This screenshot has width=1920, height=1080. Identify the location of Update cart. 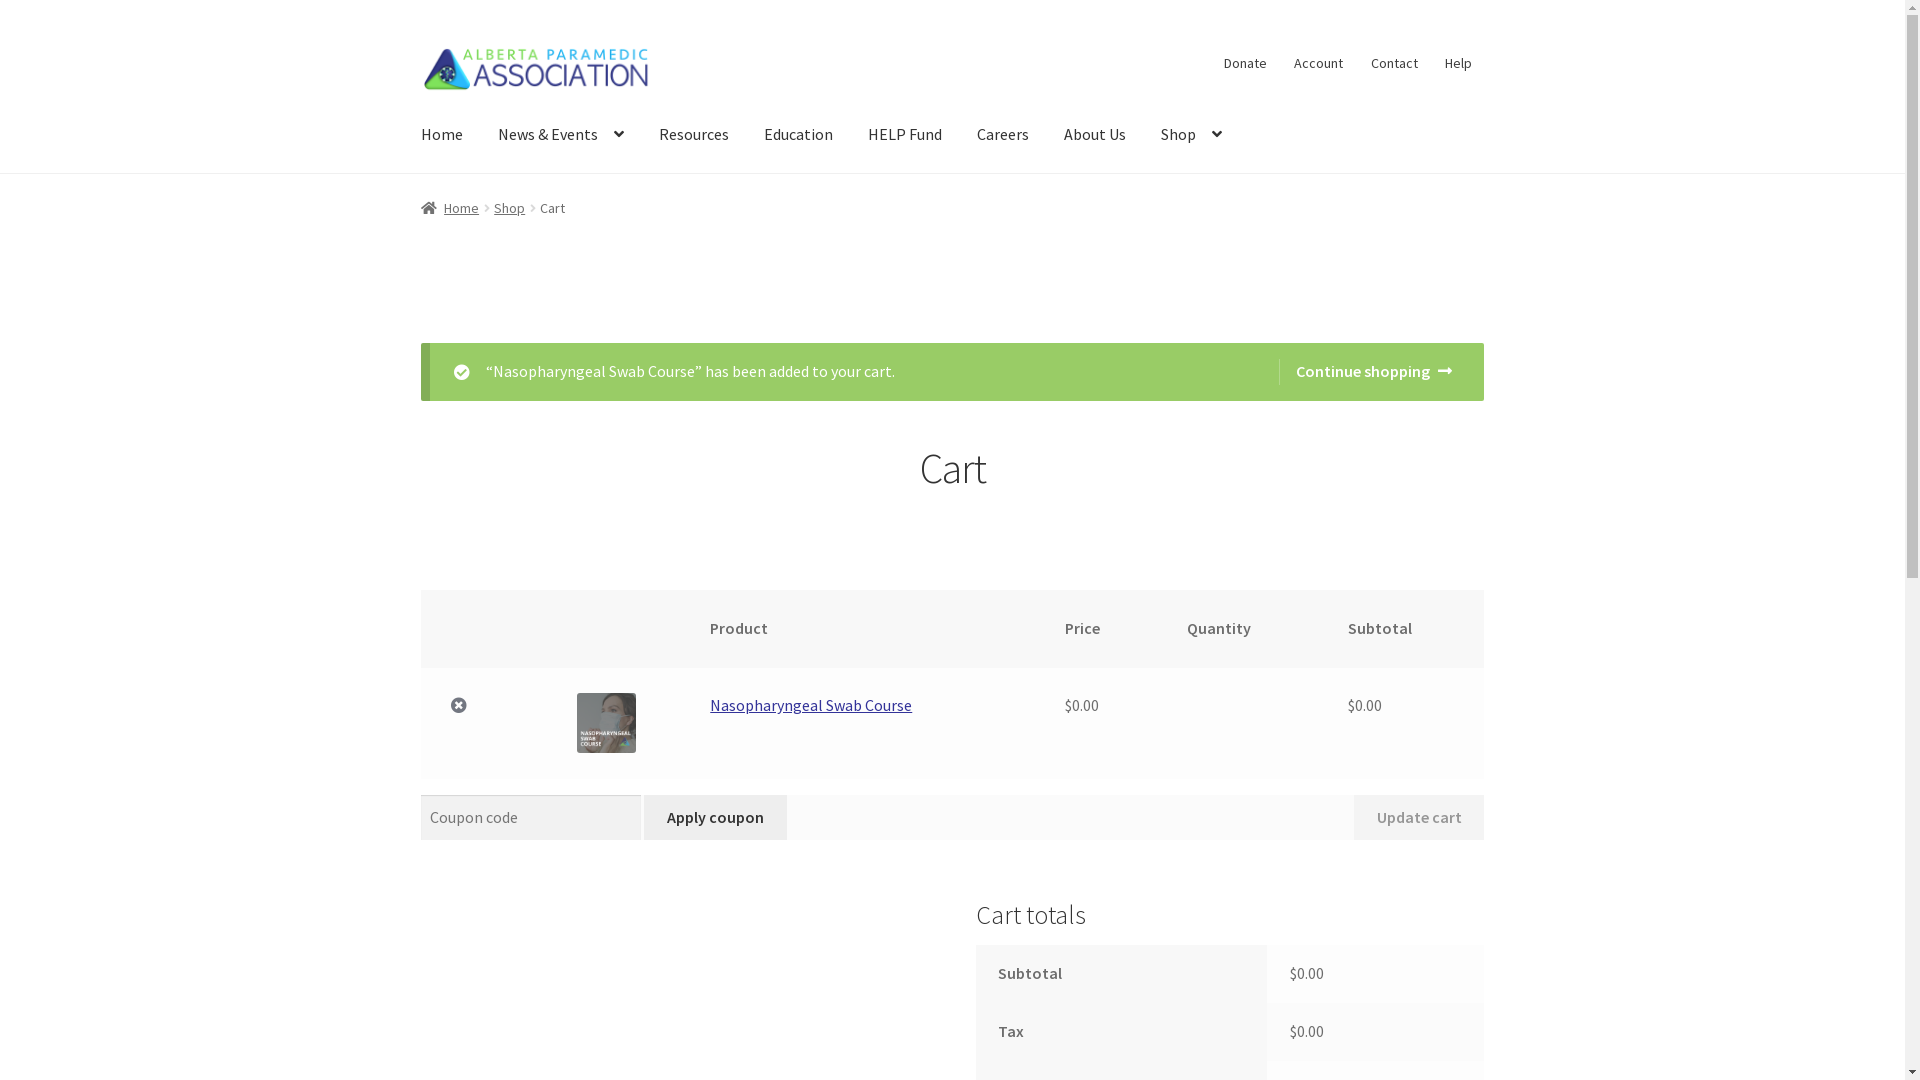
(1419, 818).